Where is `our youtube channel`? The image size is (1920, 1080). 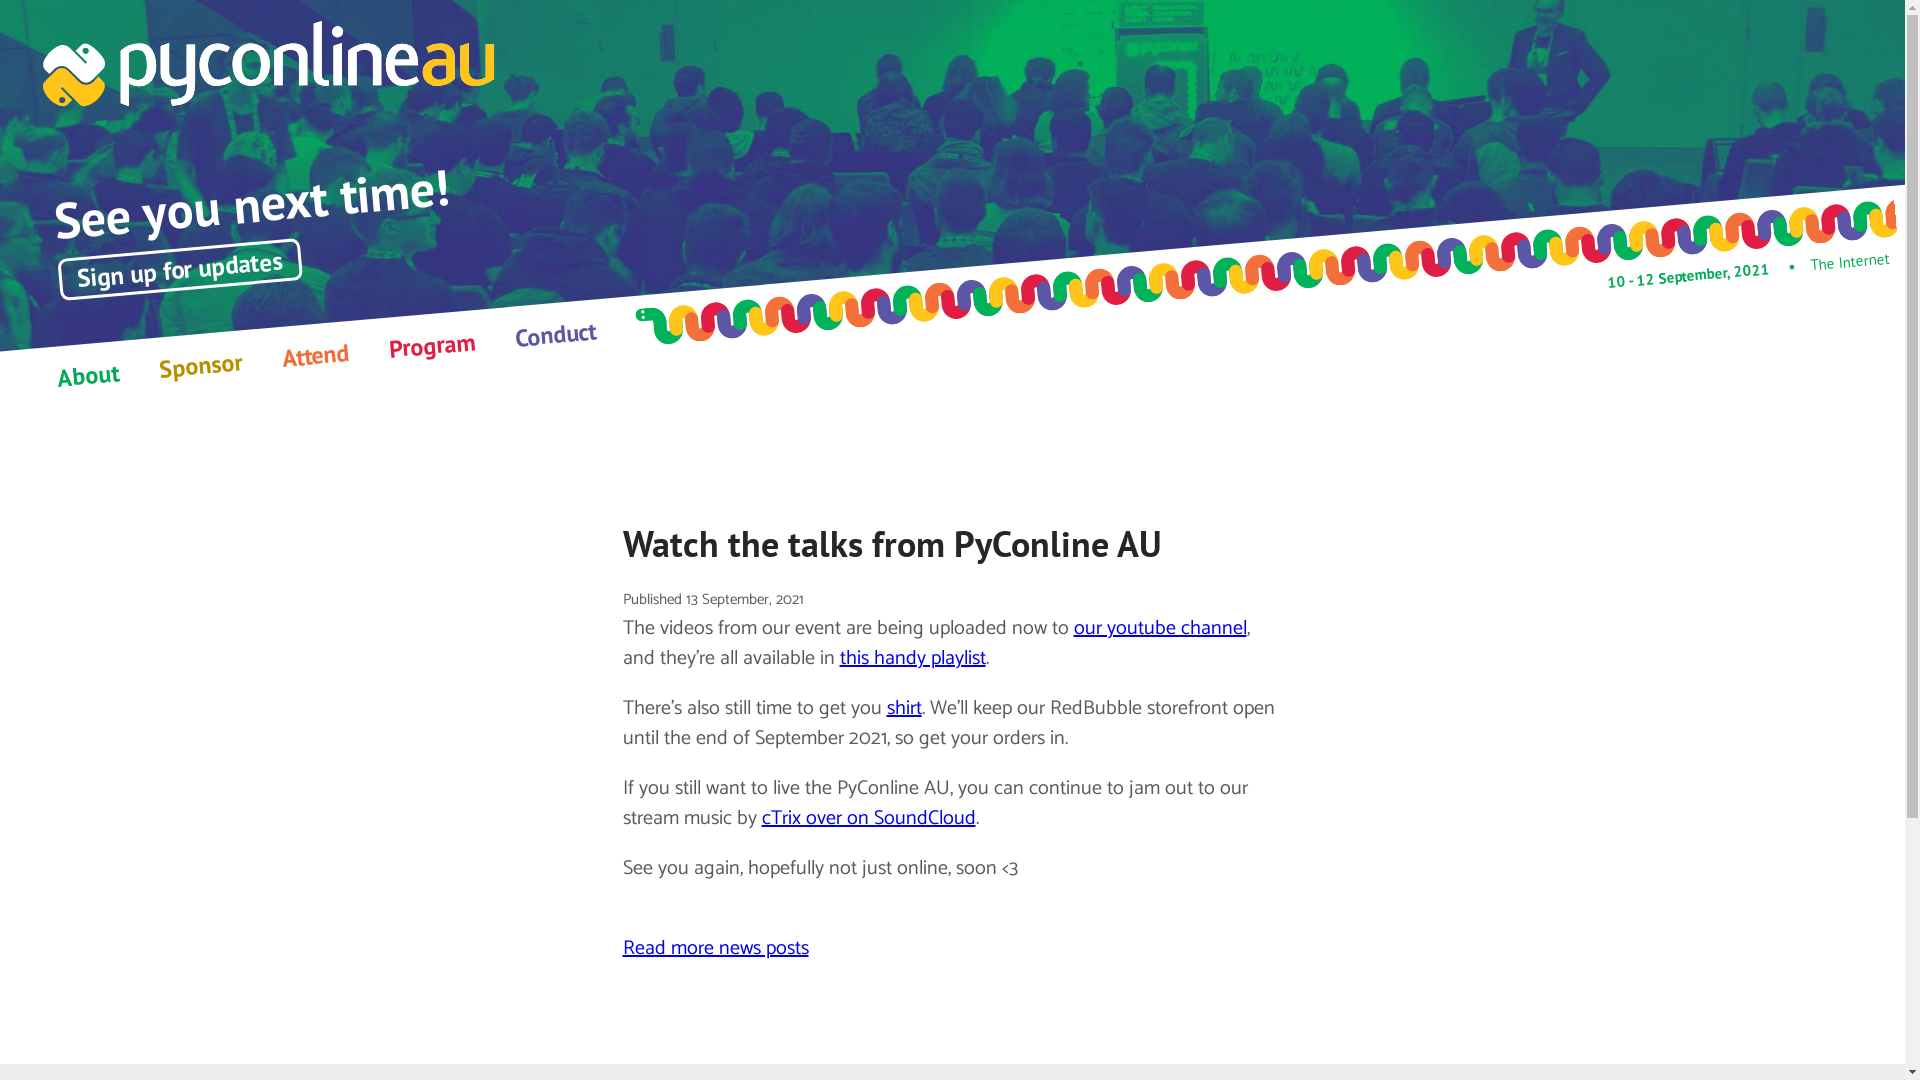
our youtube channel is located at coordinates (1160, 628).